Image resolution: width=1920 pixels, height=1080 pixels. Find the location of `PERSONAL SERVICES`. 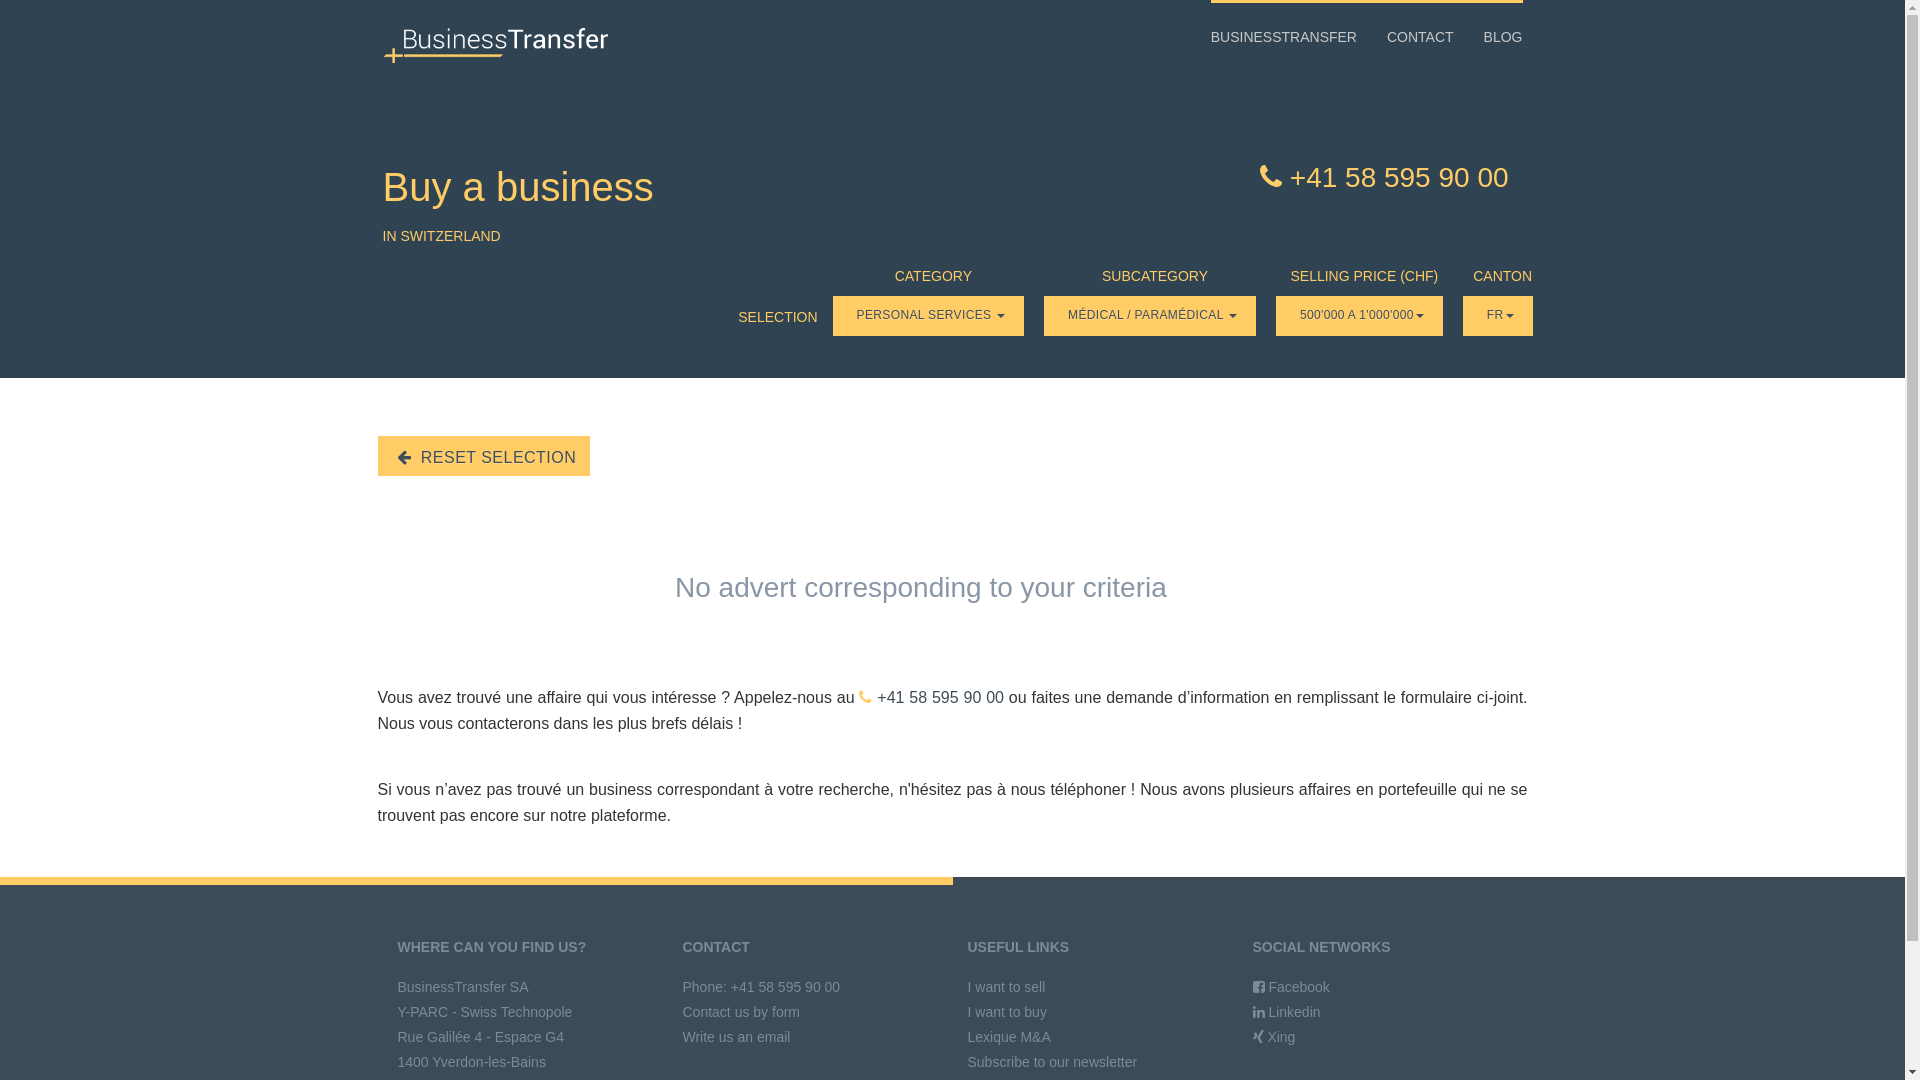

PERSONAL SERVICES is located at coordinates (929, 316).